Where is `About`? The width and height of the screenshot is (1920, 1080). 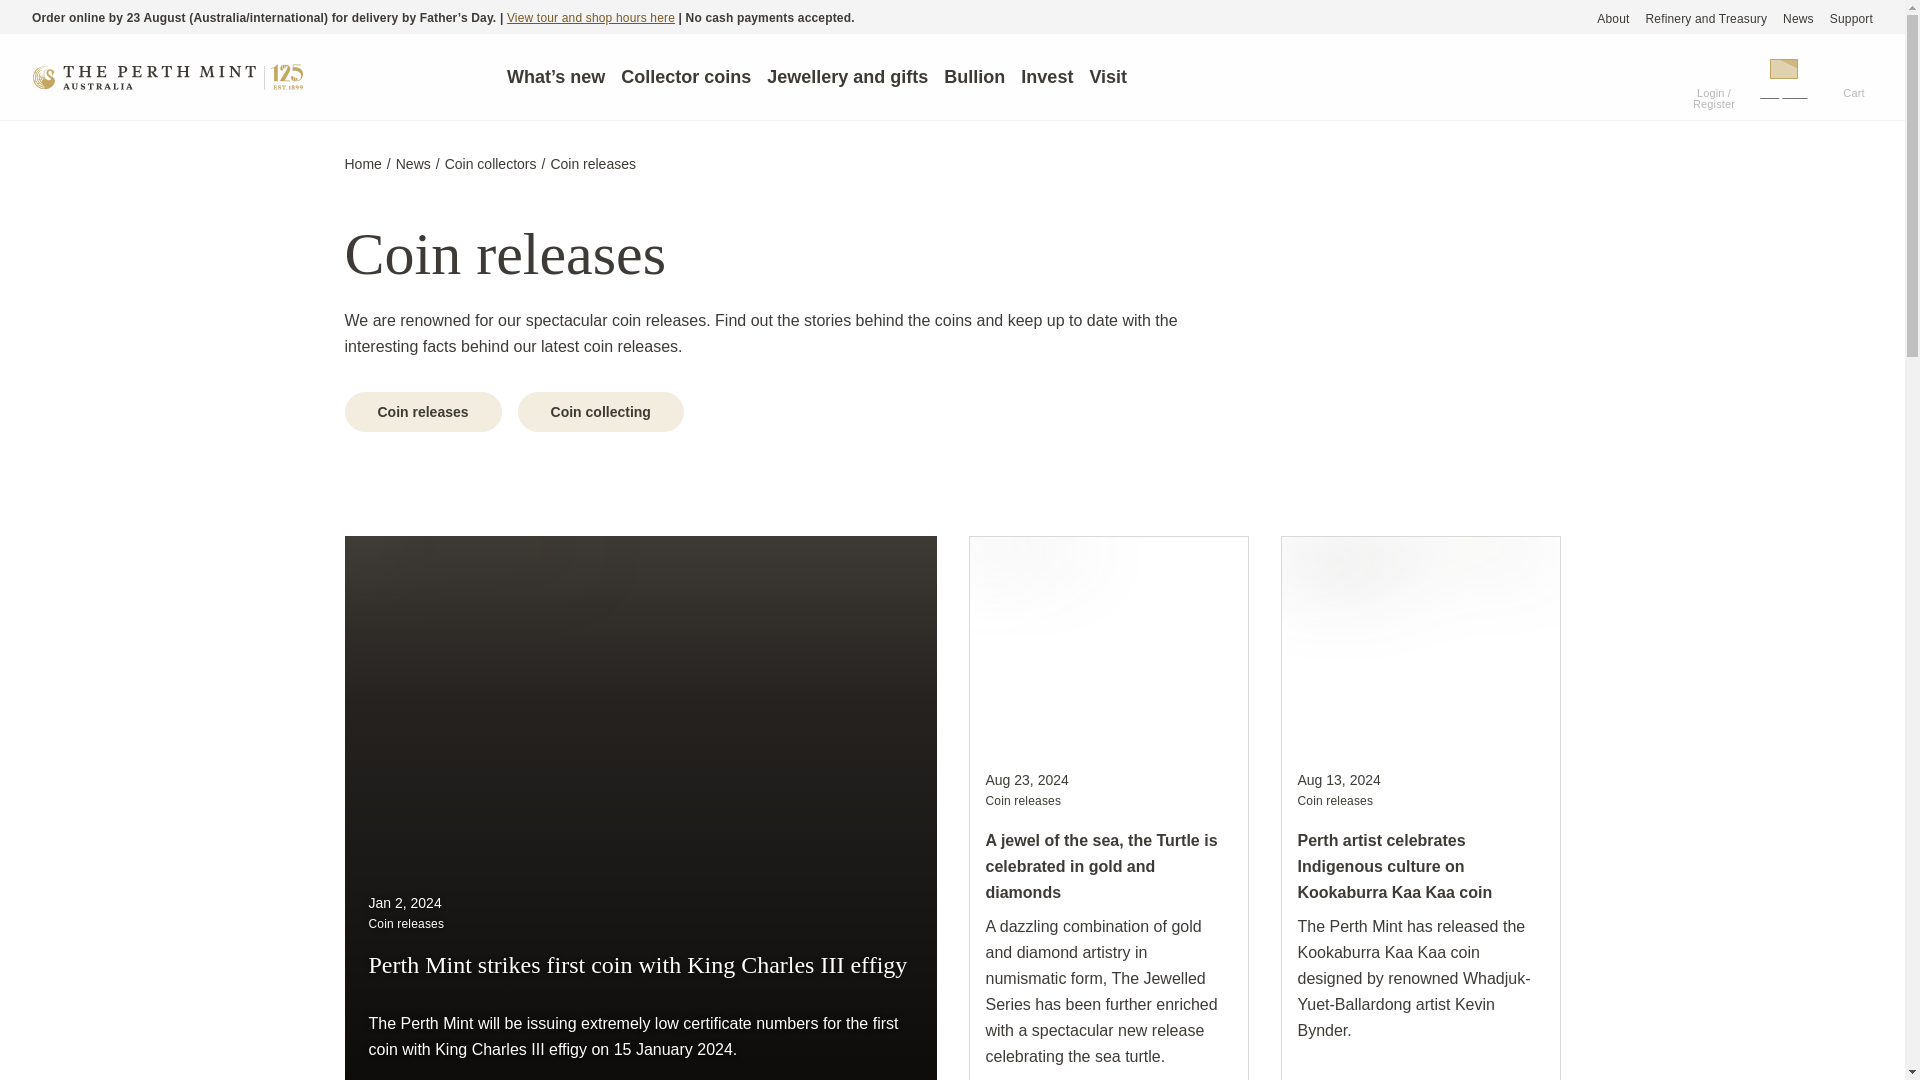
About is located at coordinates (1612, 18).